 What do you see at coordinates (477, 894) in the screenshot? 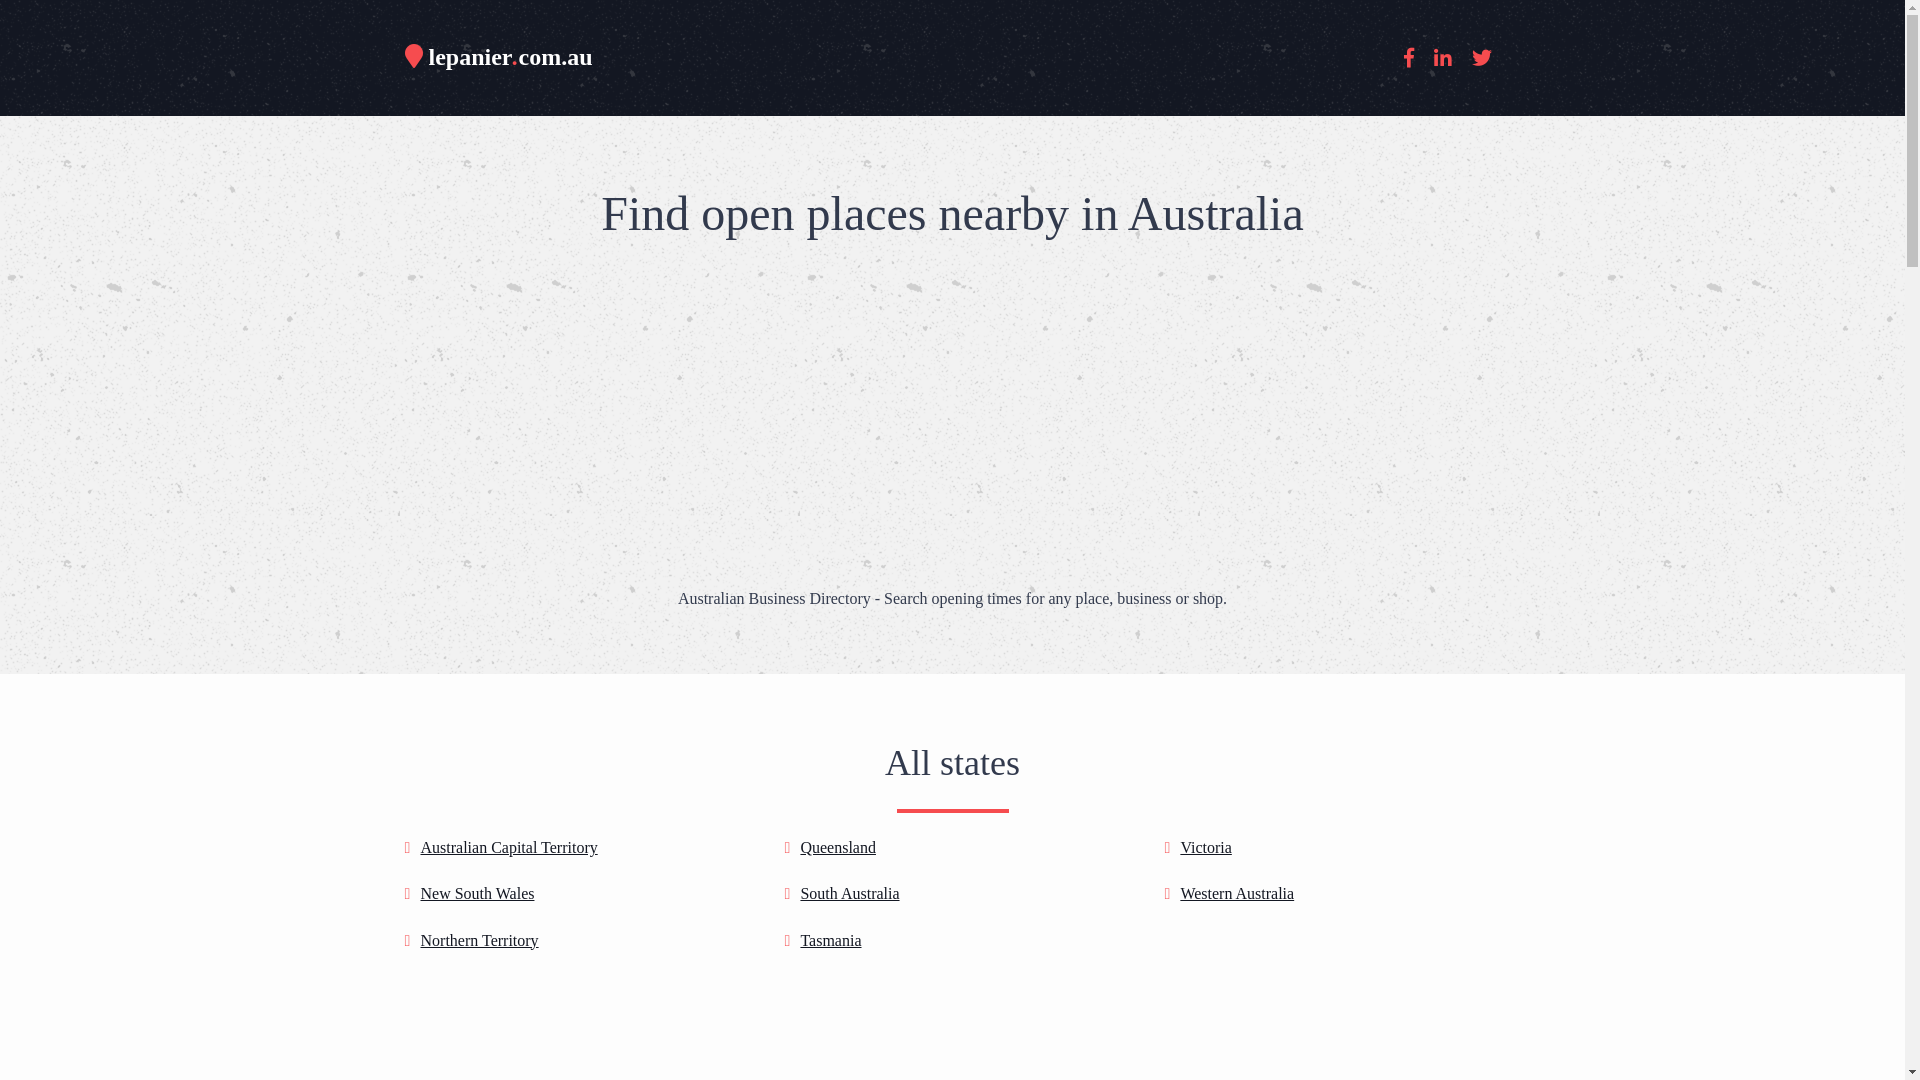
I see `New South Wales` at bounding box center [477, 894].